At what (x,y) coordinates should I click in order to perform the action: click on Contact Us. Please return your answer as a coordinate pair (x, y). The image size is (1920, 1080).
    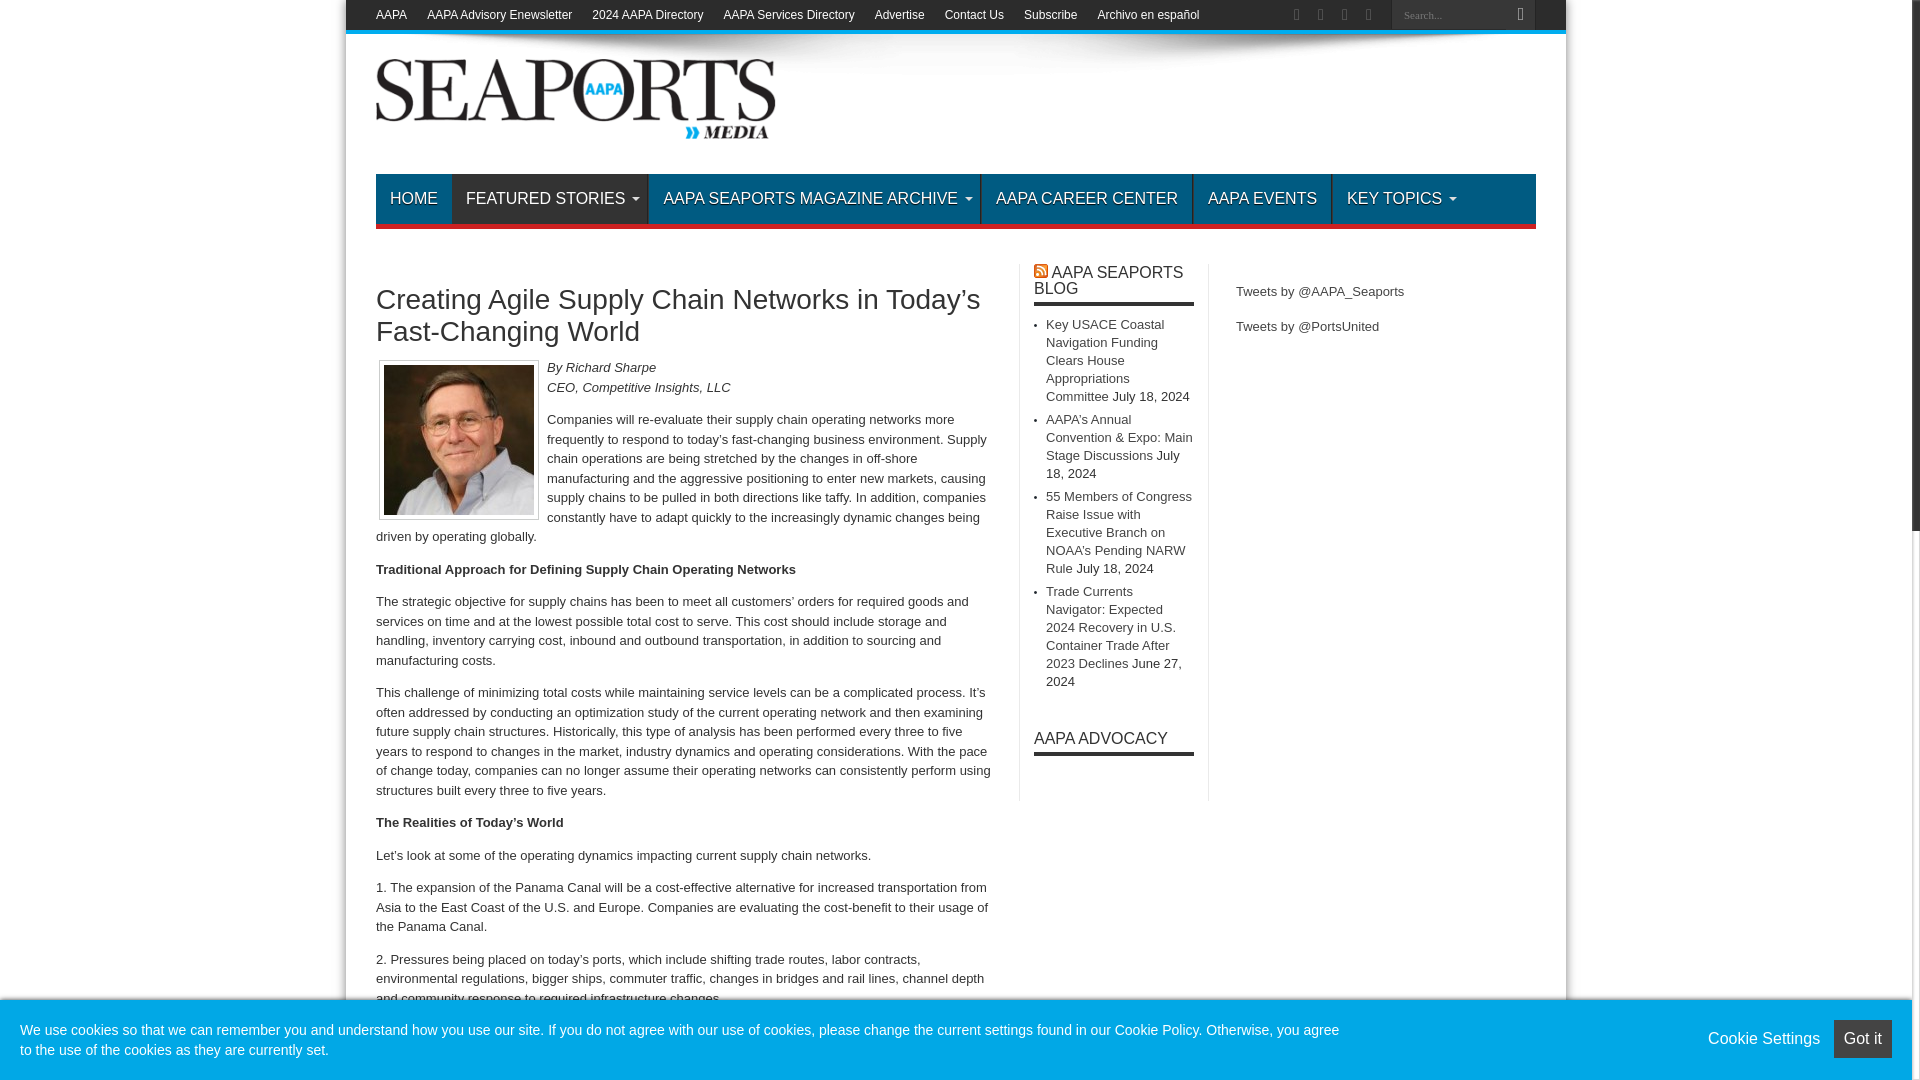
    Looking at the image, I should click on (974, 15).